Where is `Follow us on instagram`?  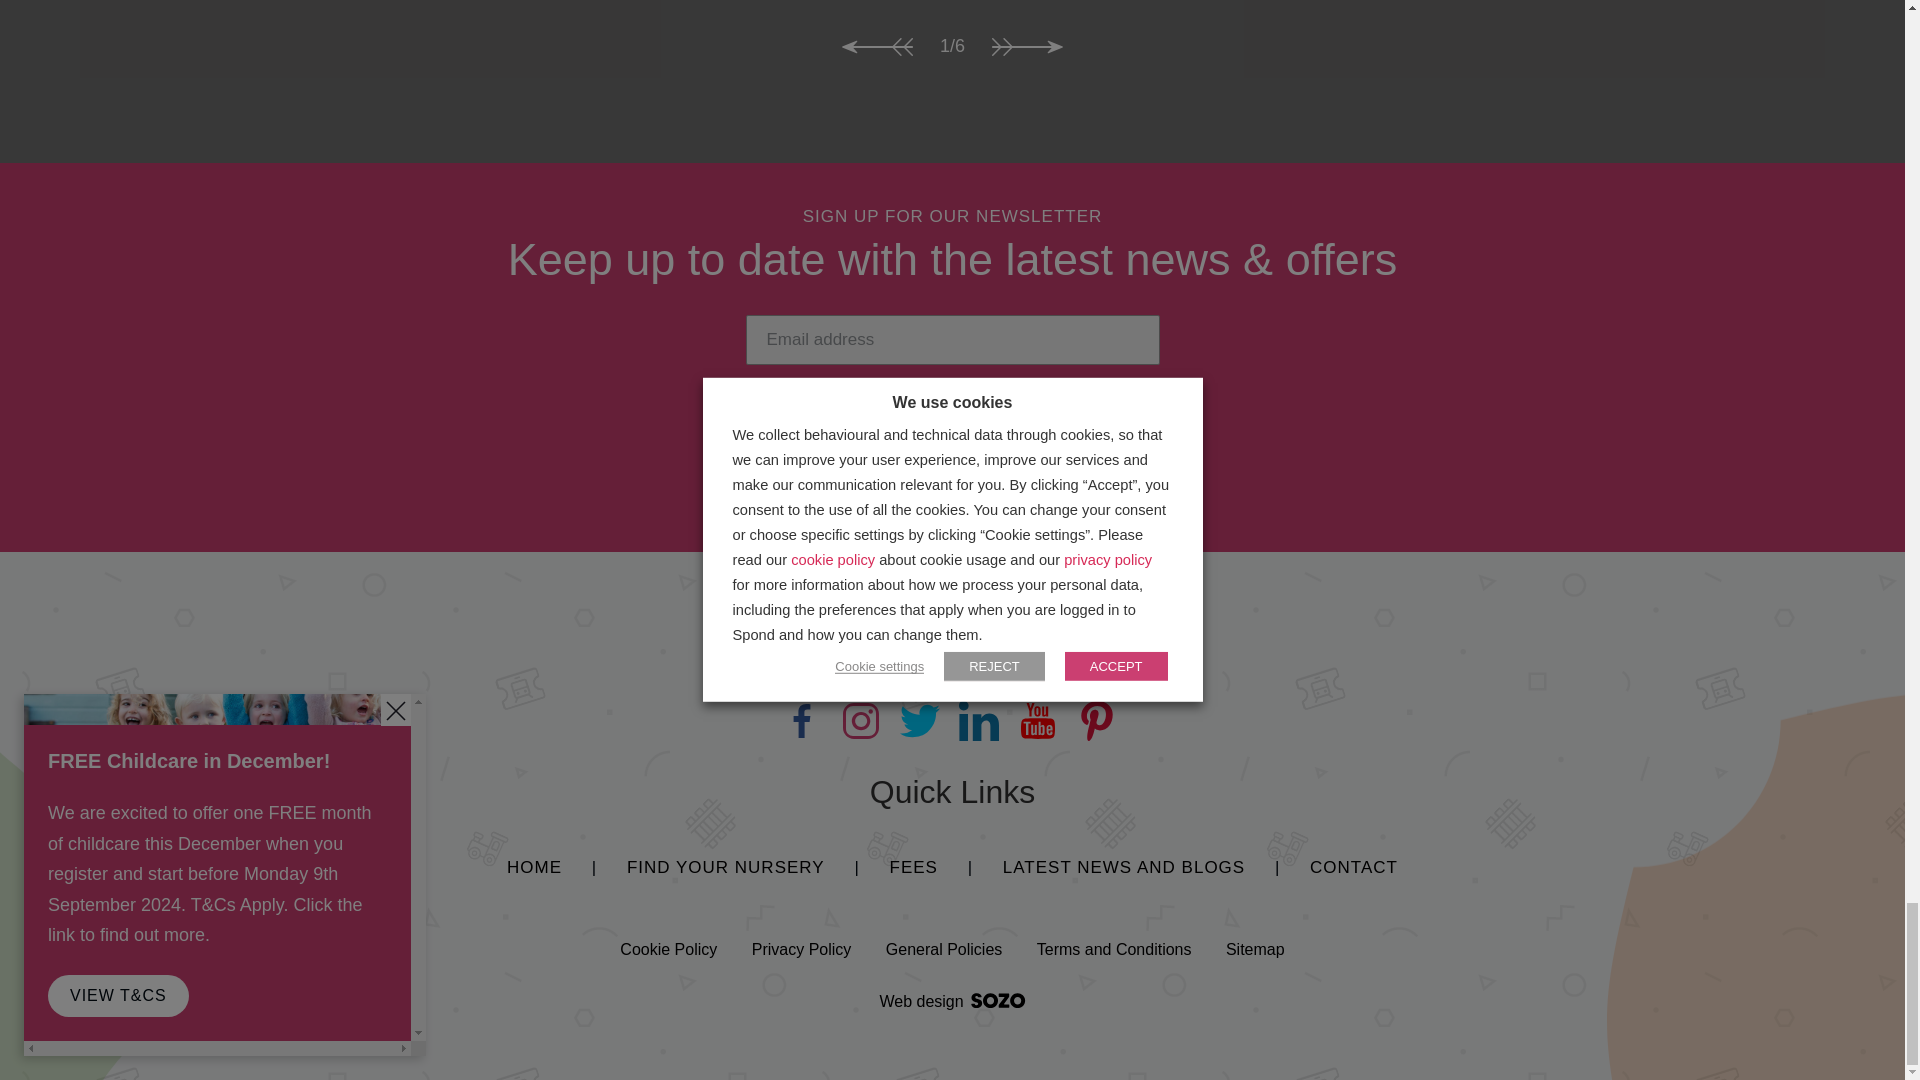 Follow us on instagram is located at coordinates (859, 721).